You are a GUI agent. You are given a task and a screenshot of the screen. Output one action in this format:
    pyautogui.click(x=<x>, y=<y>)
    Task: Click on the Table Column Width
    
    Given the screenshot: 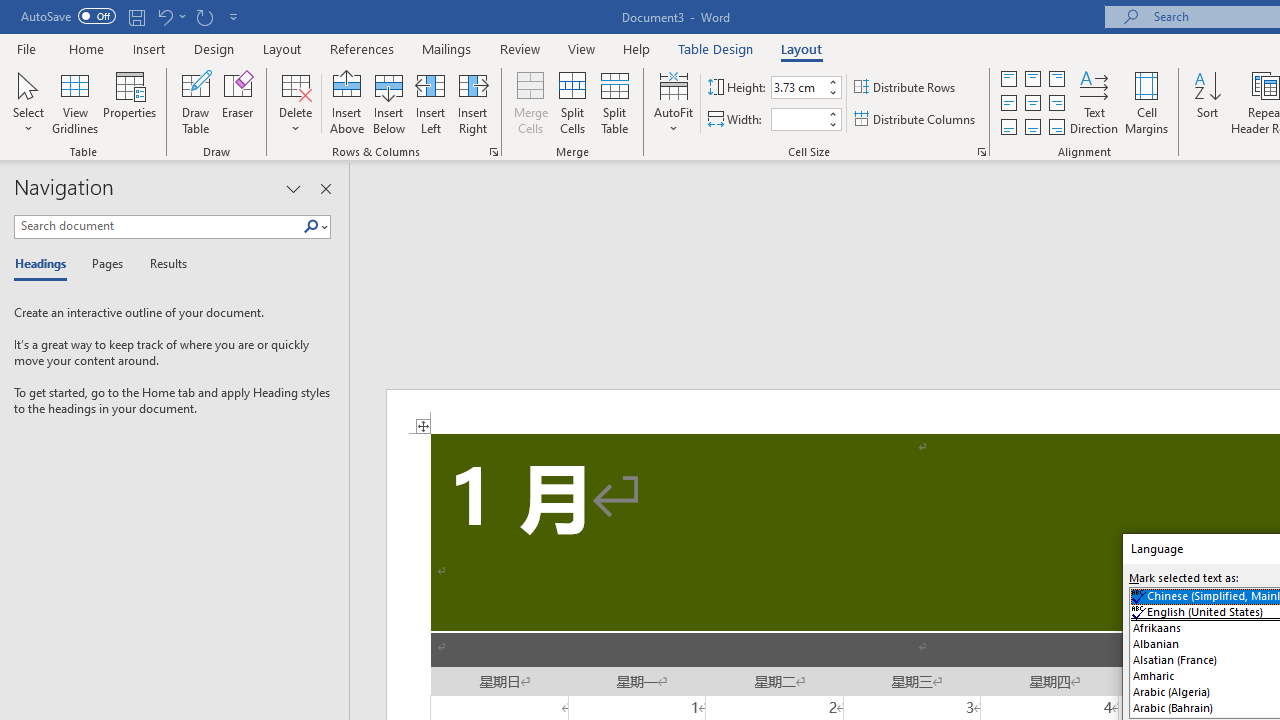 What is the action you would take?
    pyautogui.click(x=798, y=119)
    